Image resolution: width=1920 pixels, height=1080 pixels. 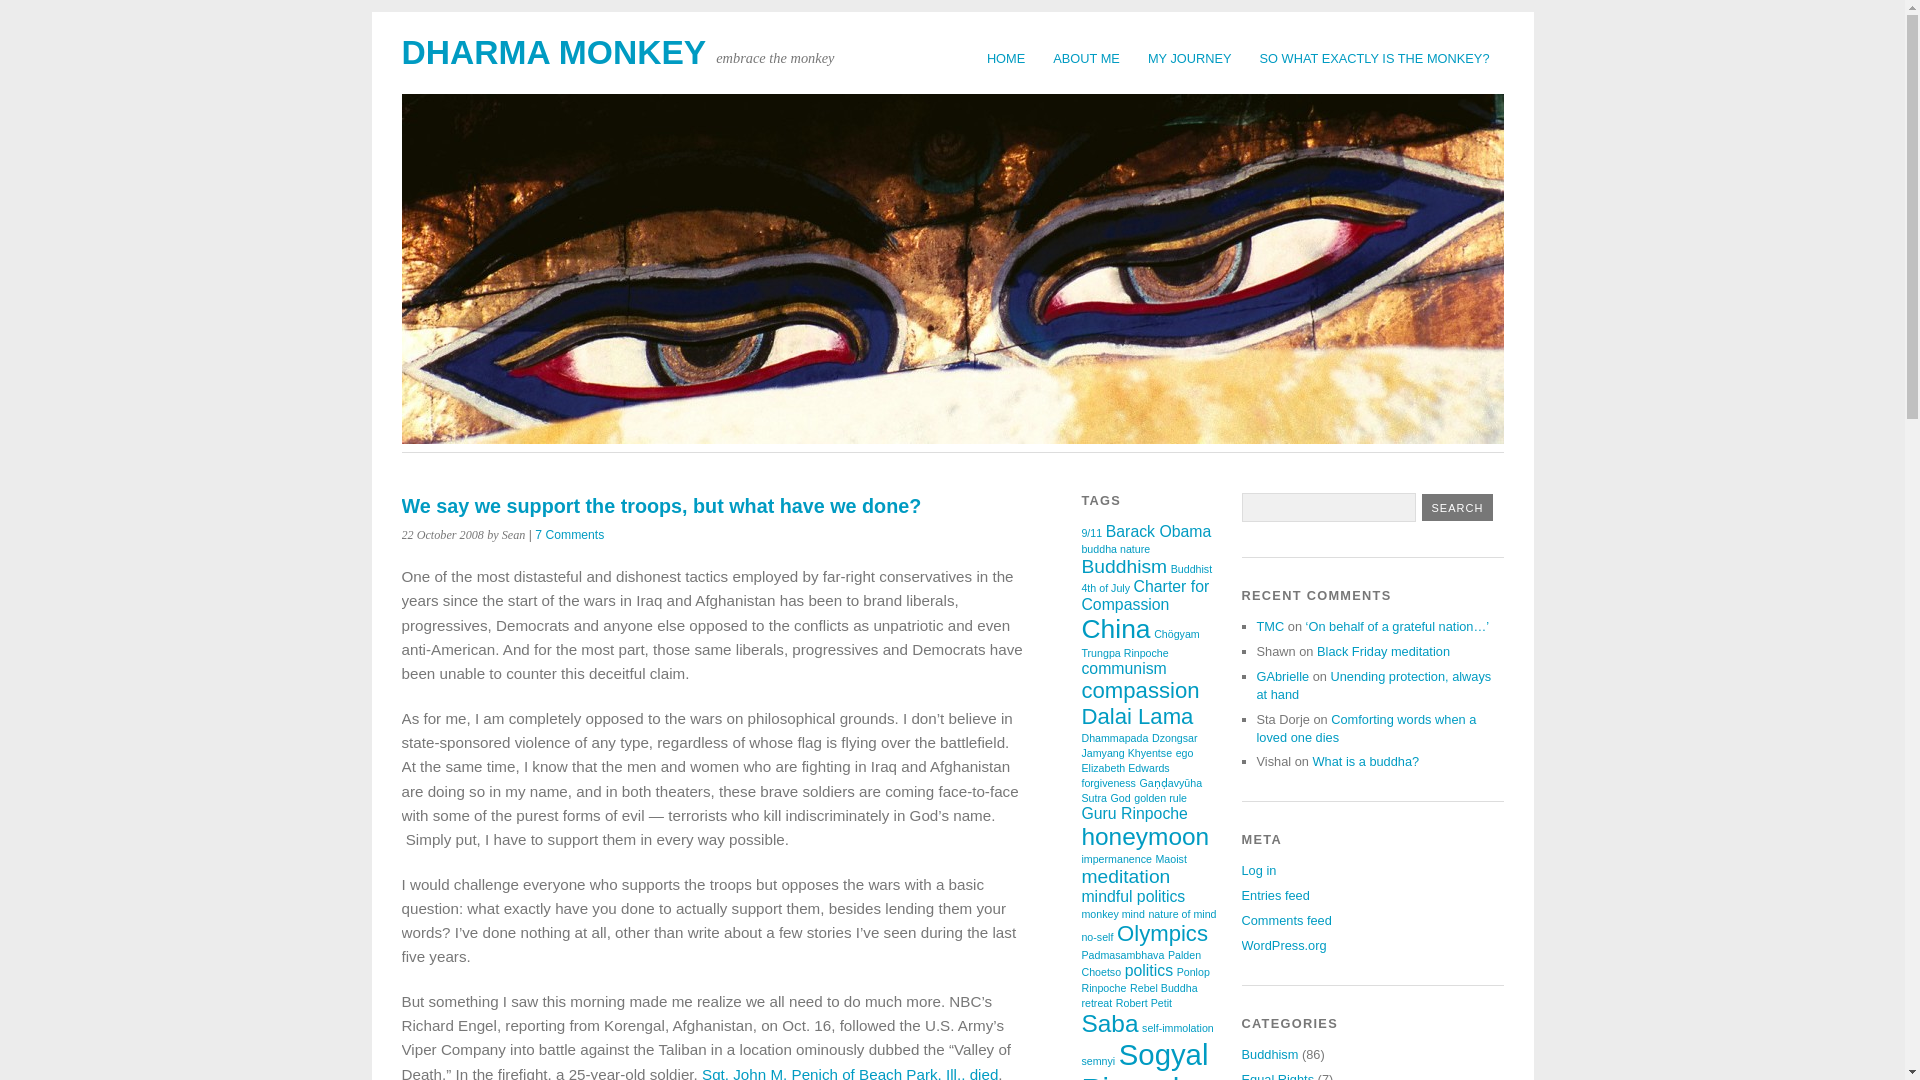 I want to click on compassion, so click(x=1139, y=690).